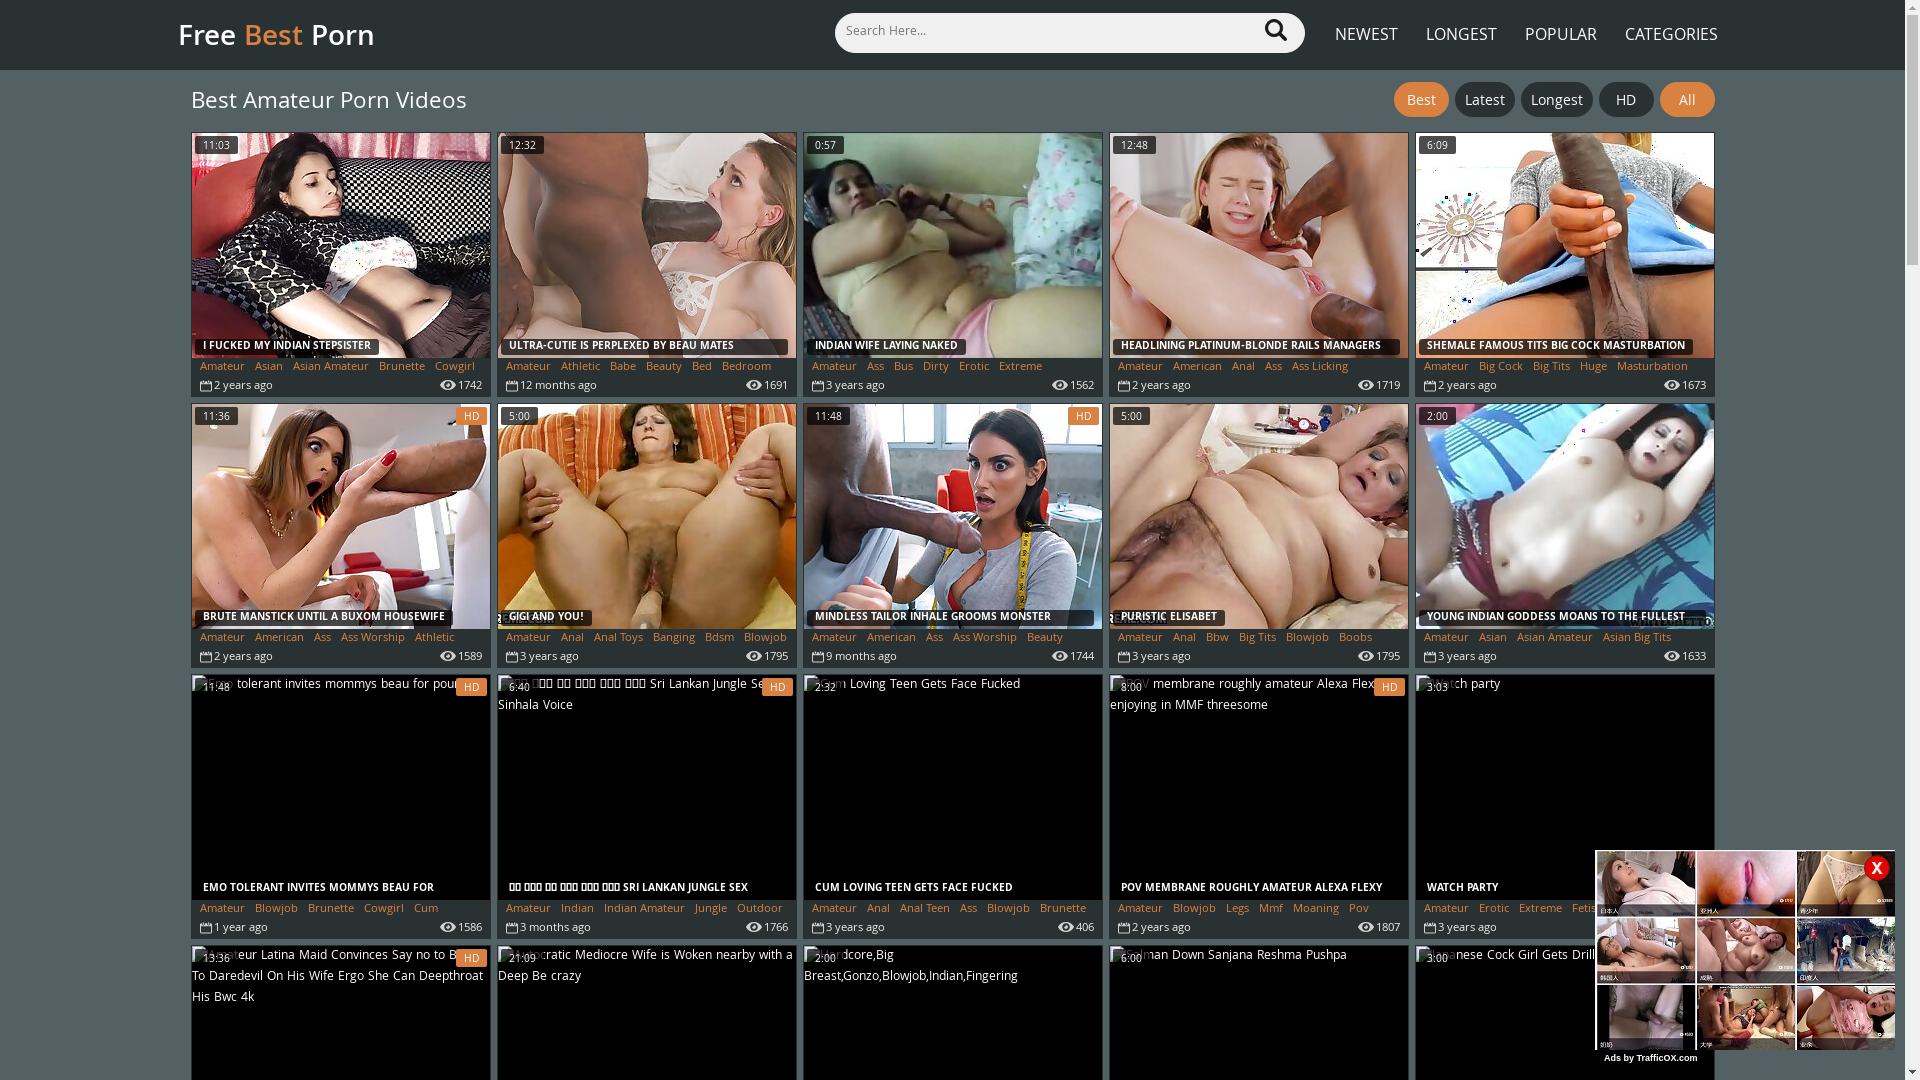 The image size is (1920, 1080). Describe the element at coordinates (925, 910) in the screenshot. I see `Anal Teen` at that location.